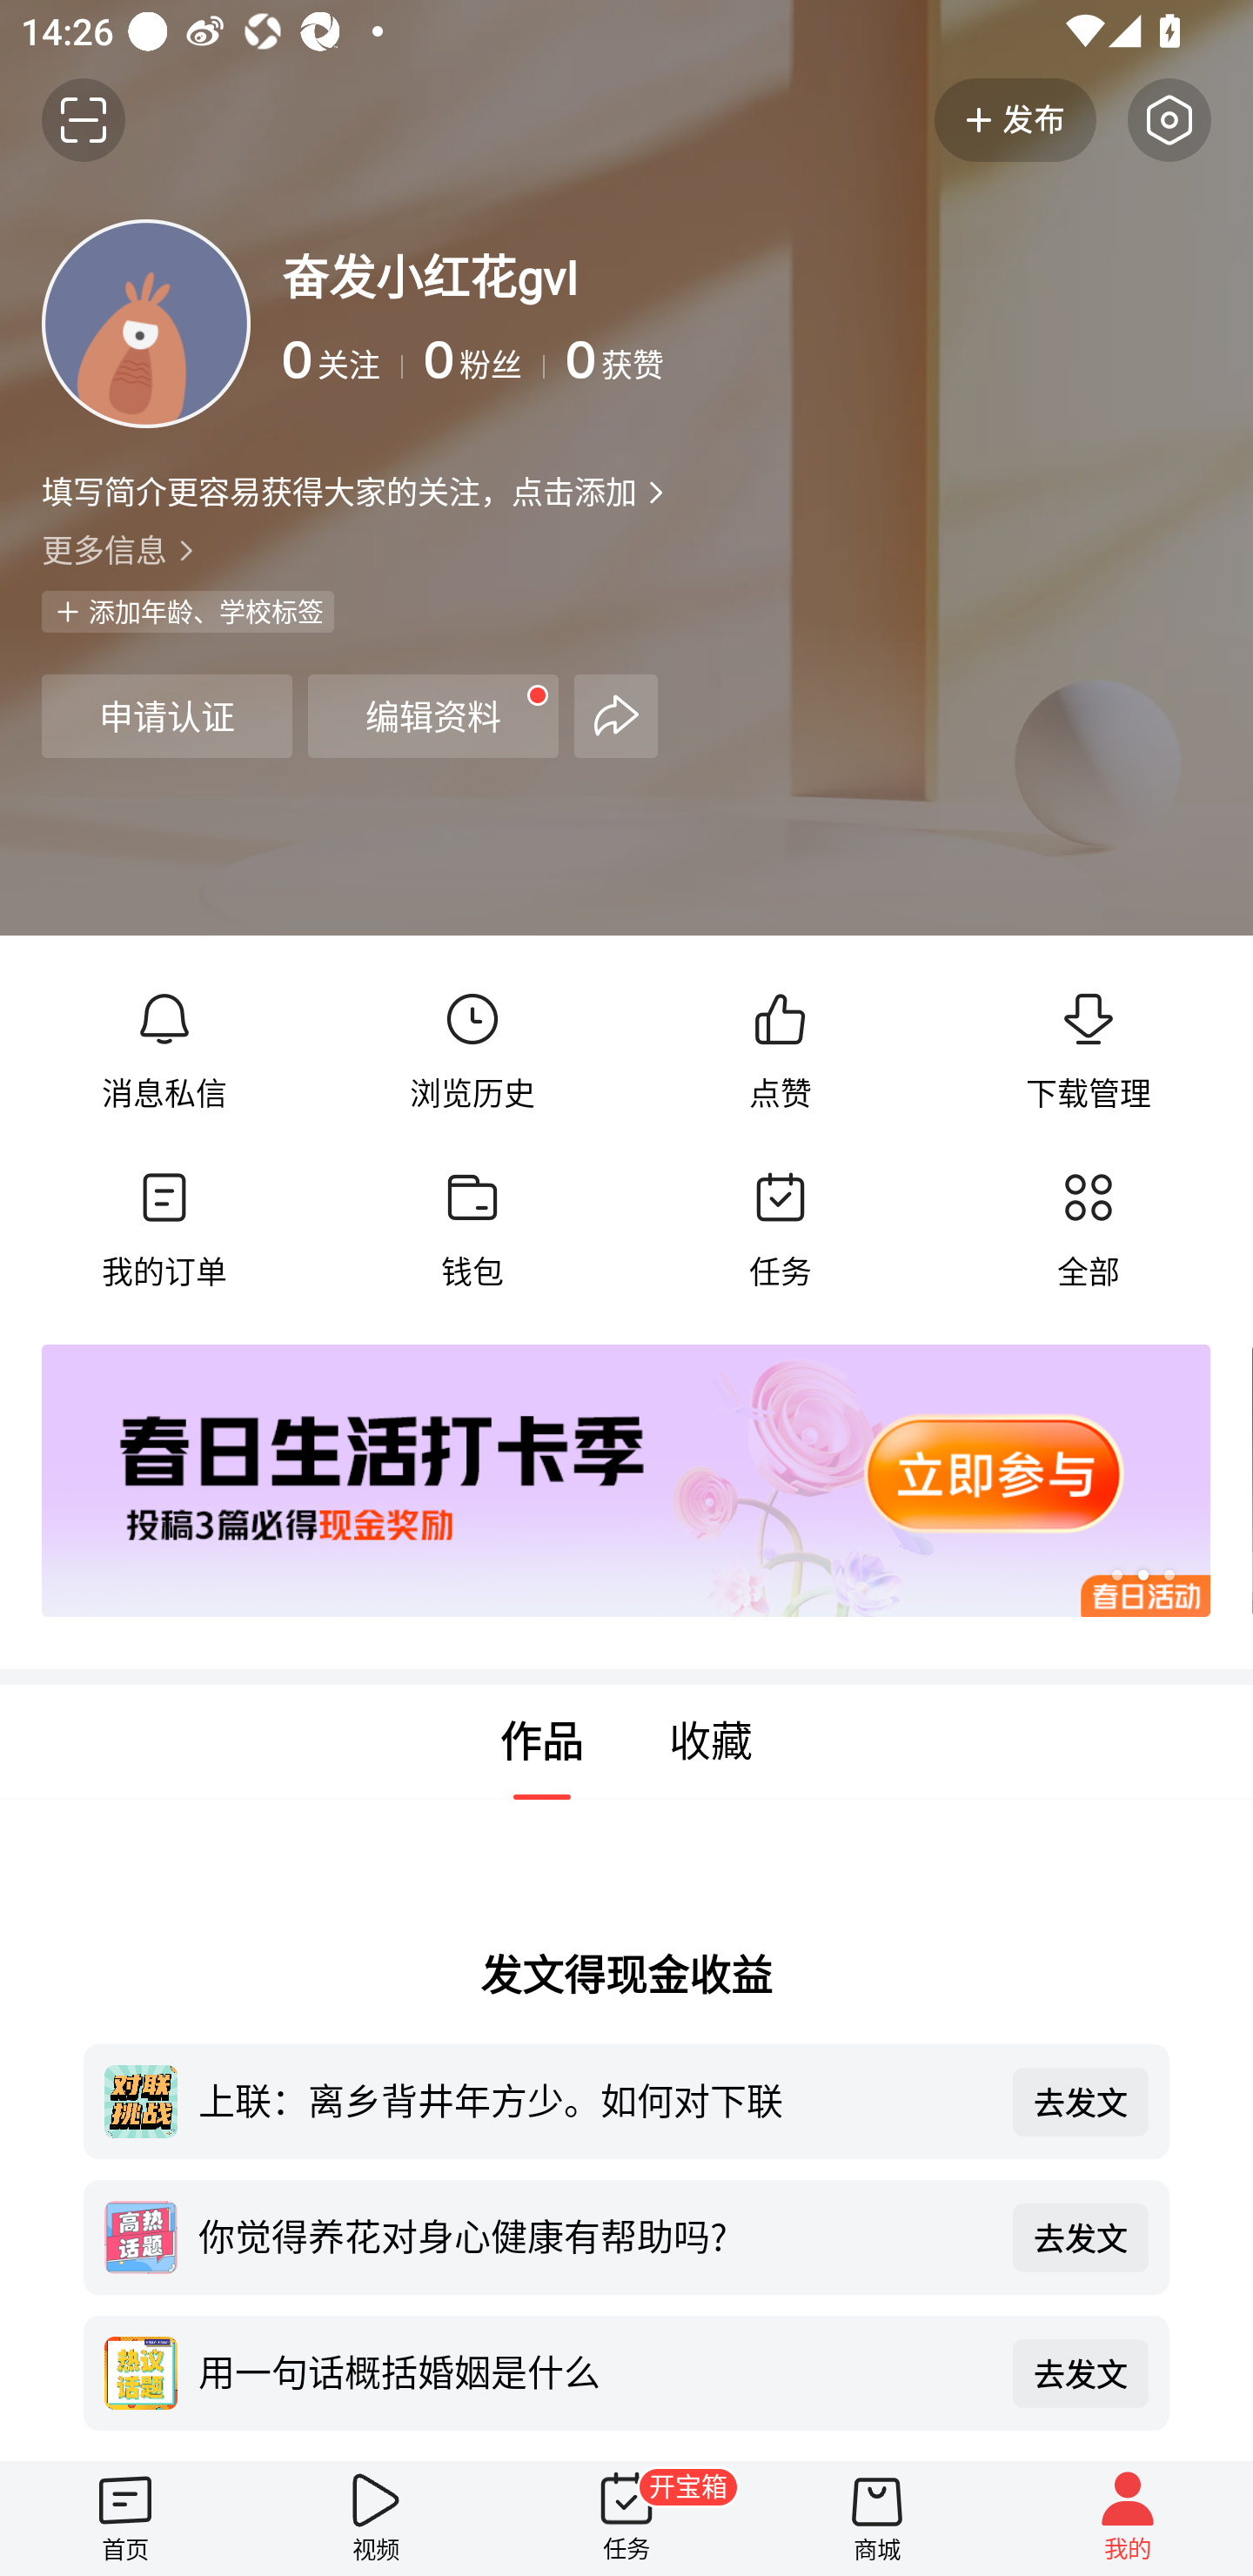  What do you see at coordinates (472, 1051) in the screenshot?
I see `浏览历史` at bounding box center [472, 1051].